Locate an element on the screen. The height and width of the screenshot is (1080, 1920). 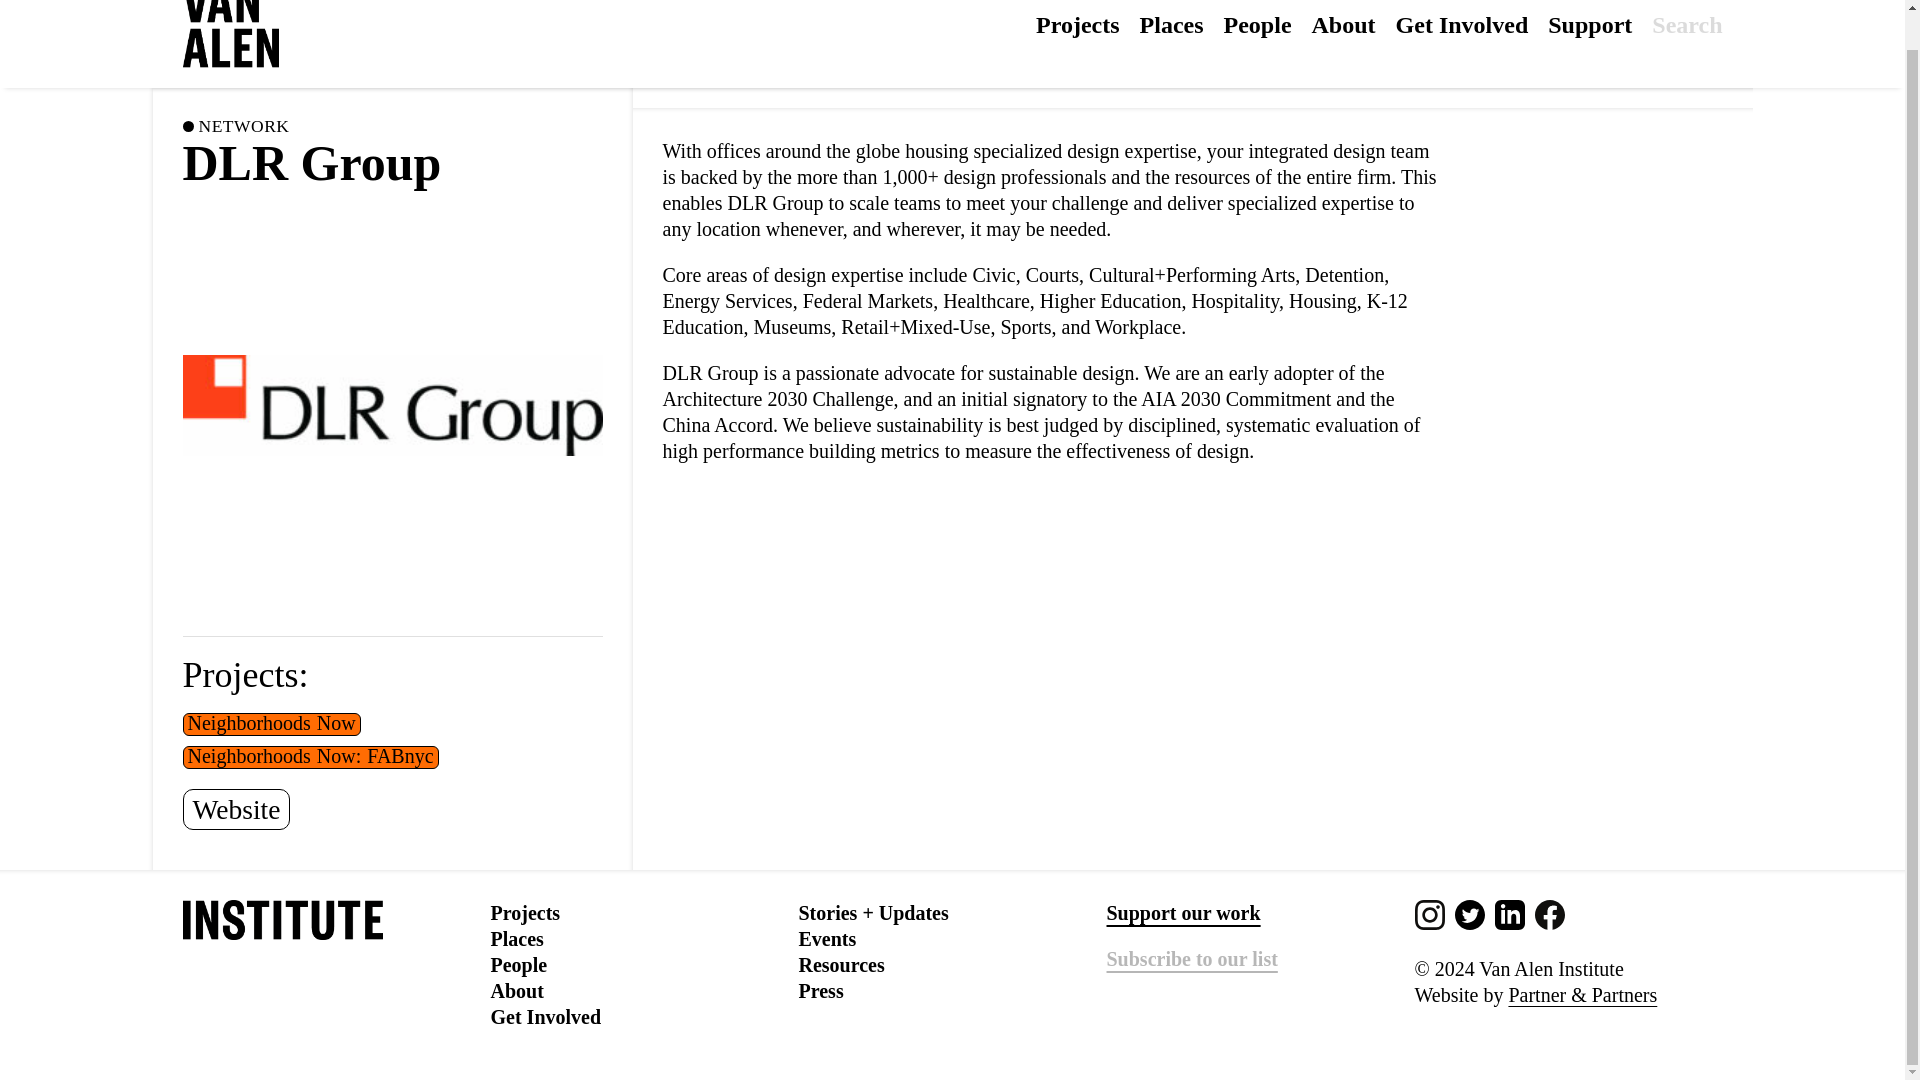
Press is located at coordinates (820, 990).